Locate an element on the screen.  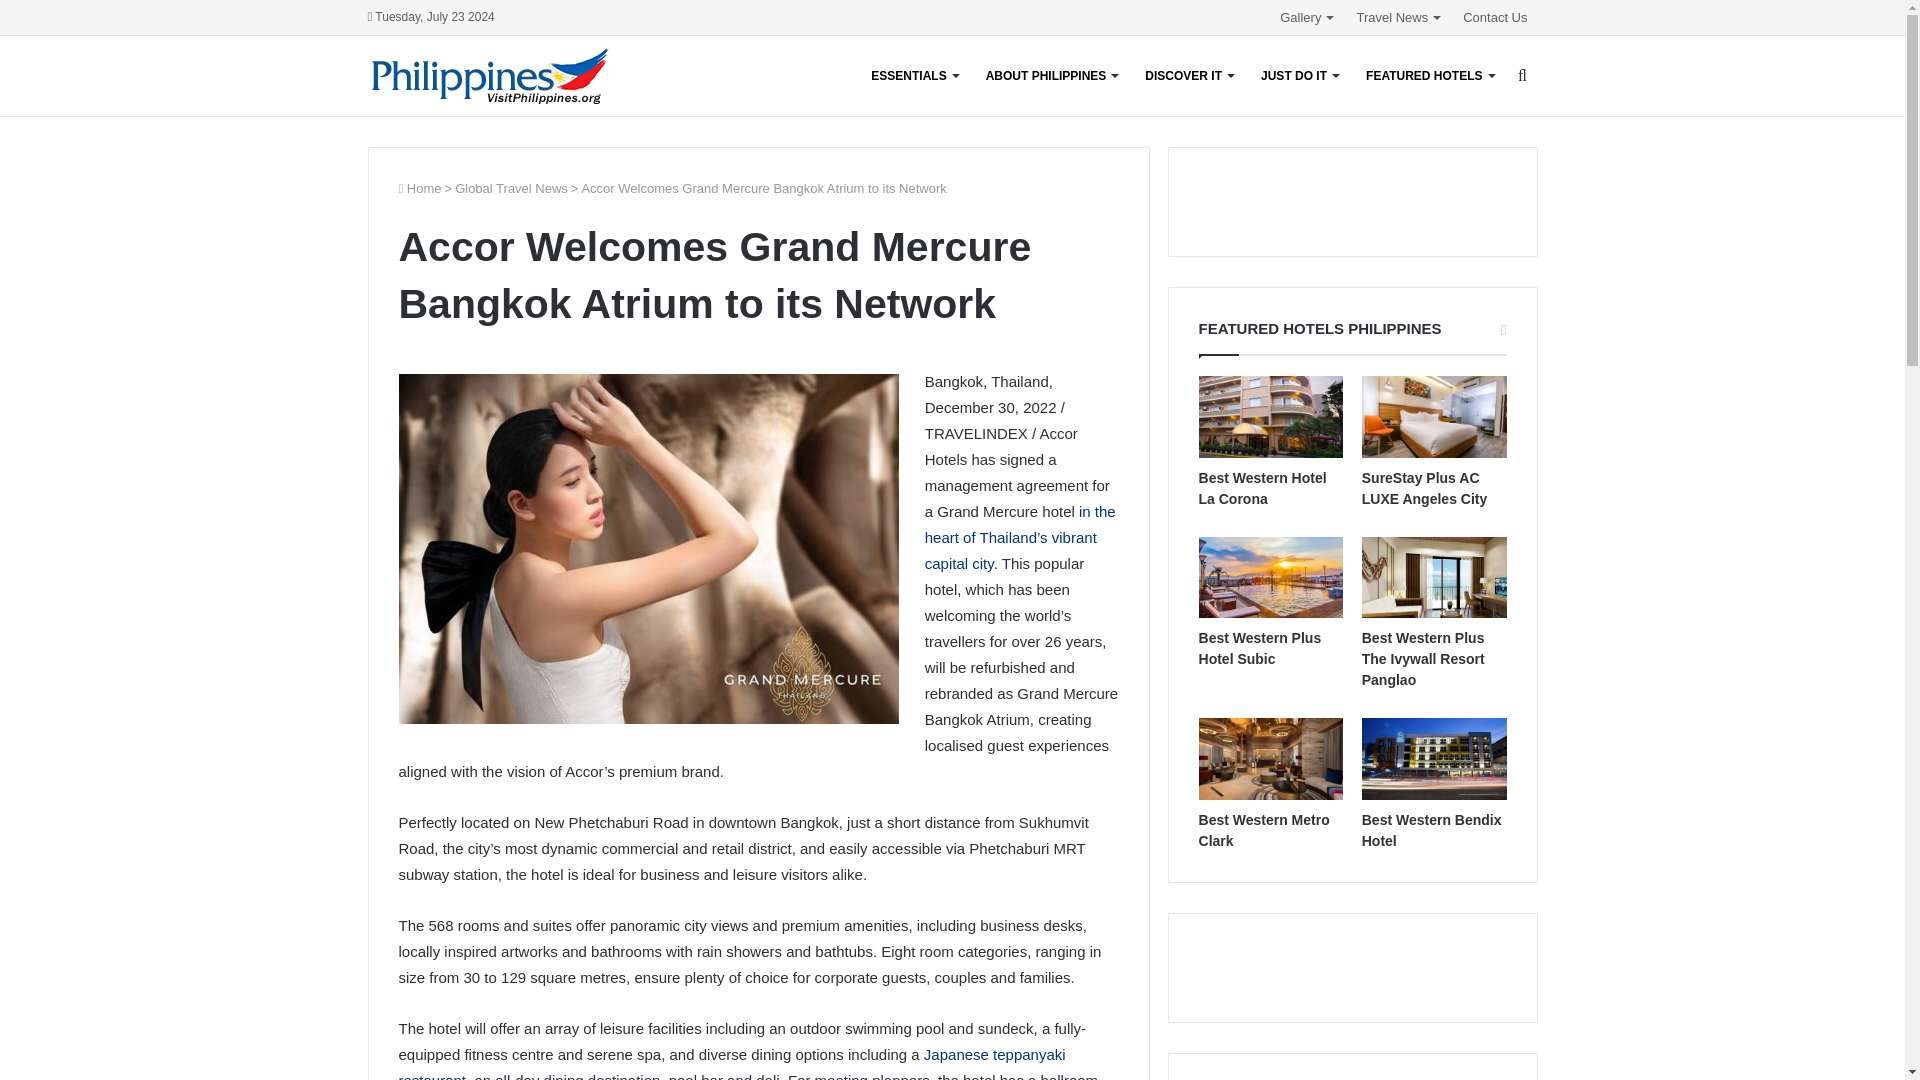
ESSENTIALS is located at coordinates (914, 75).